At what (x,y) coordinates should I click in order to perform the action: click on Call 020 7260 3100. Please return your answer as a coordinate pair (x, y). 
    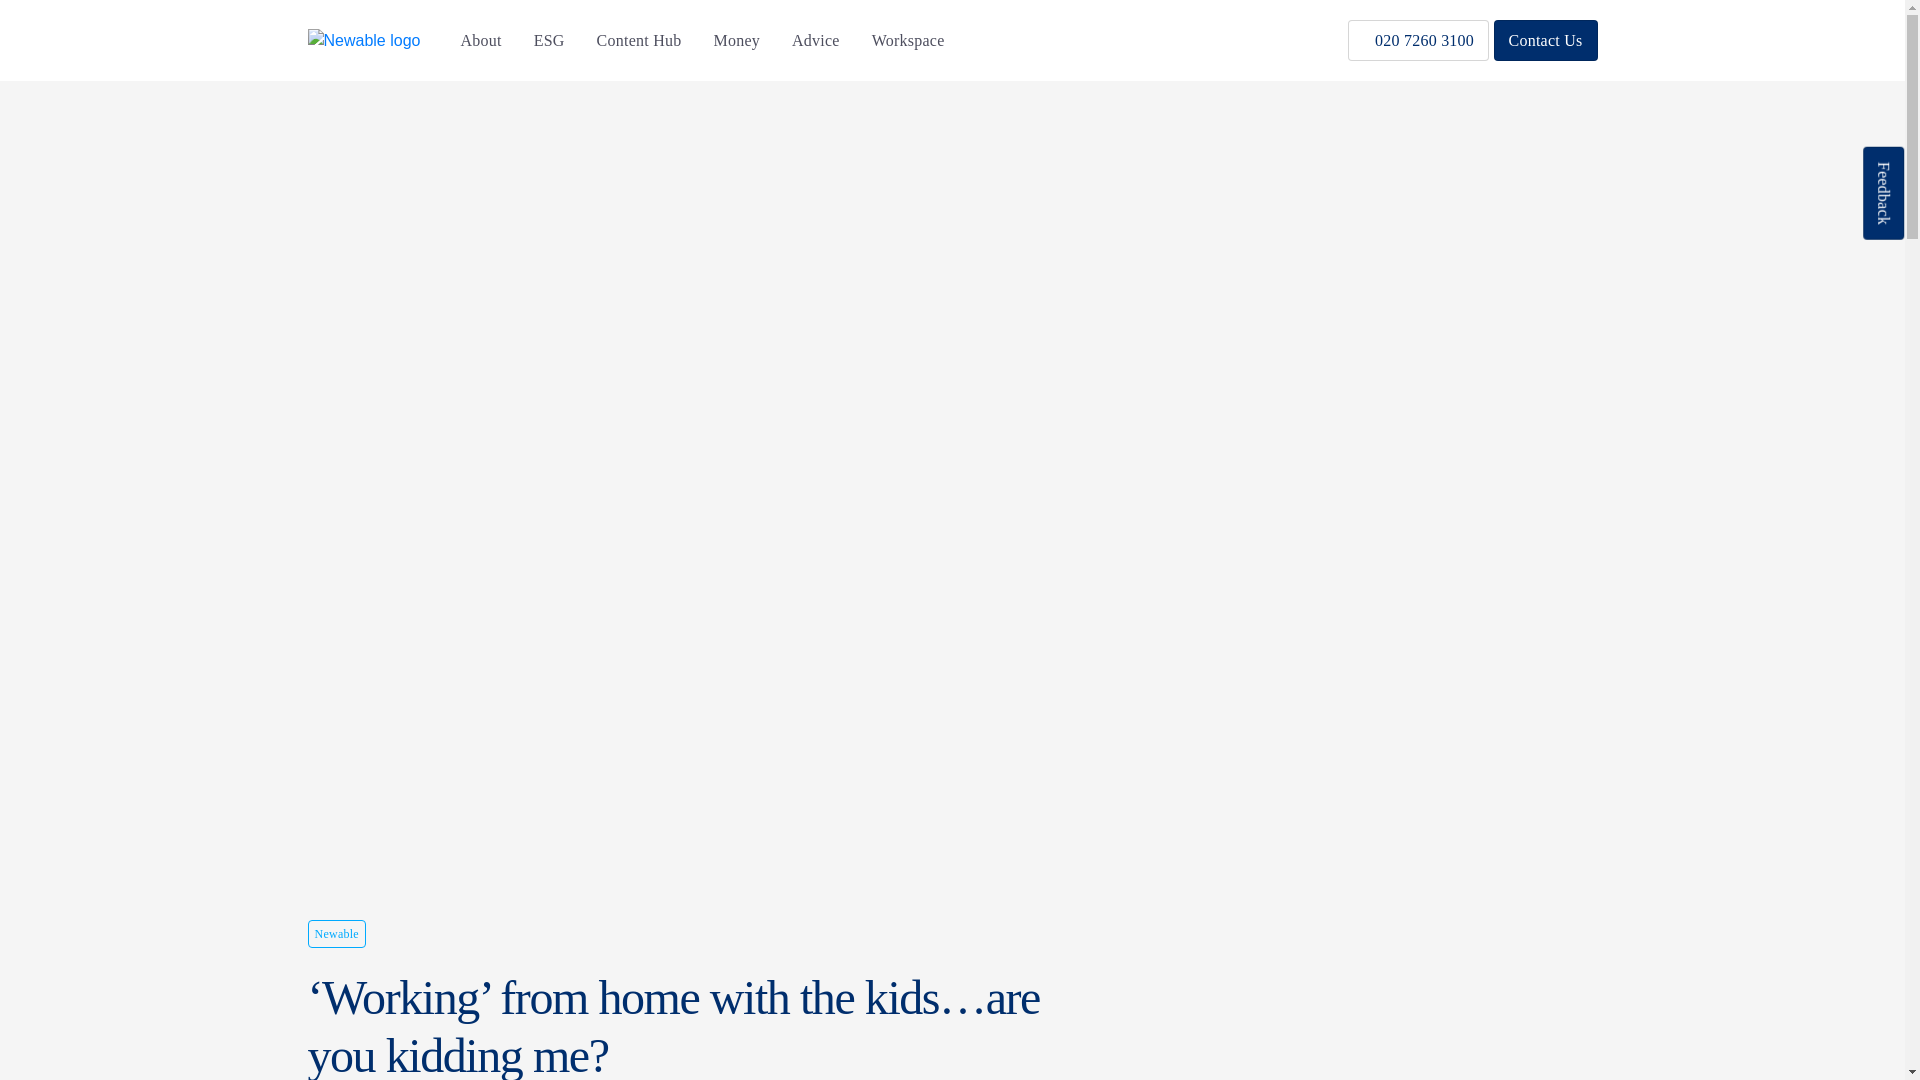
    Looking at the image, I should click on (1418, 40).